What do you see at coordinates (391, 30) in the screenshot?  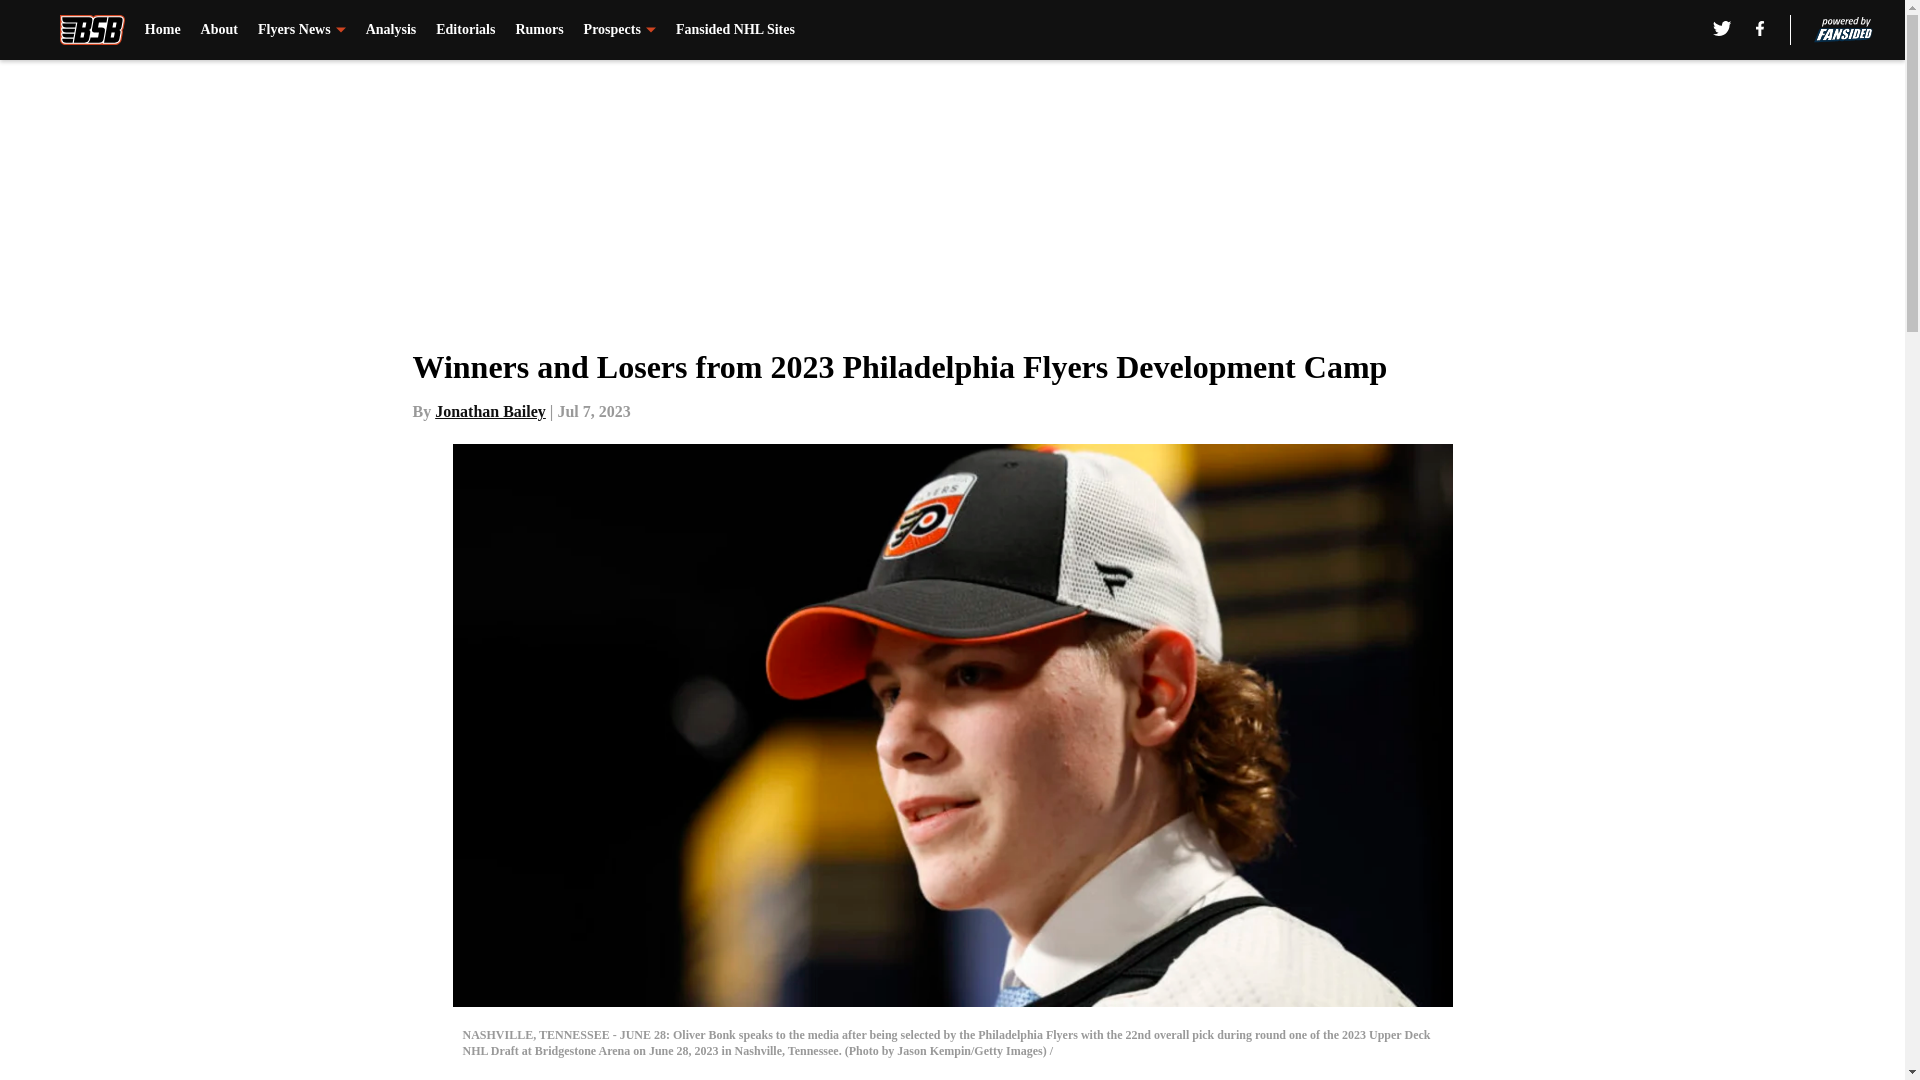 I see `Analysis` at bounding box center [391, 30].